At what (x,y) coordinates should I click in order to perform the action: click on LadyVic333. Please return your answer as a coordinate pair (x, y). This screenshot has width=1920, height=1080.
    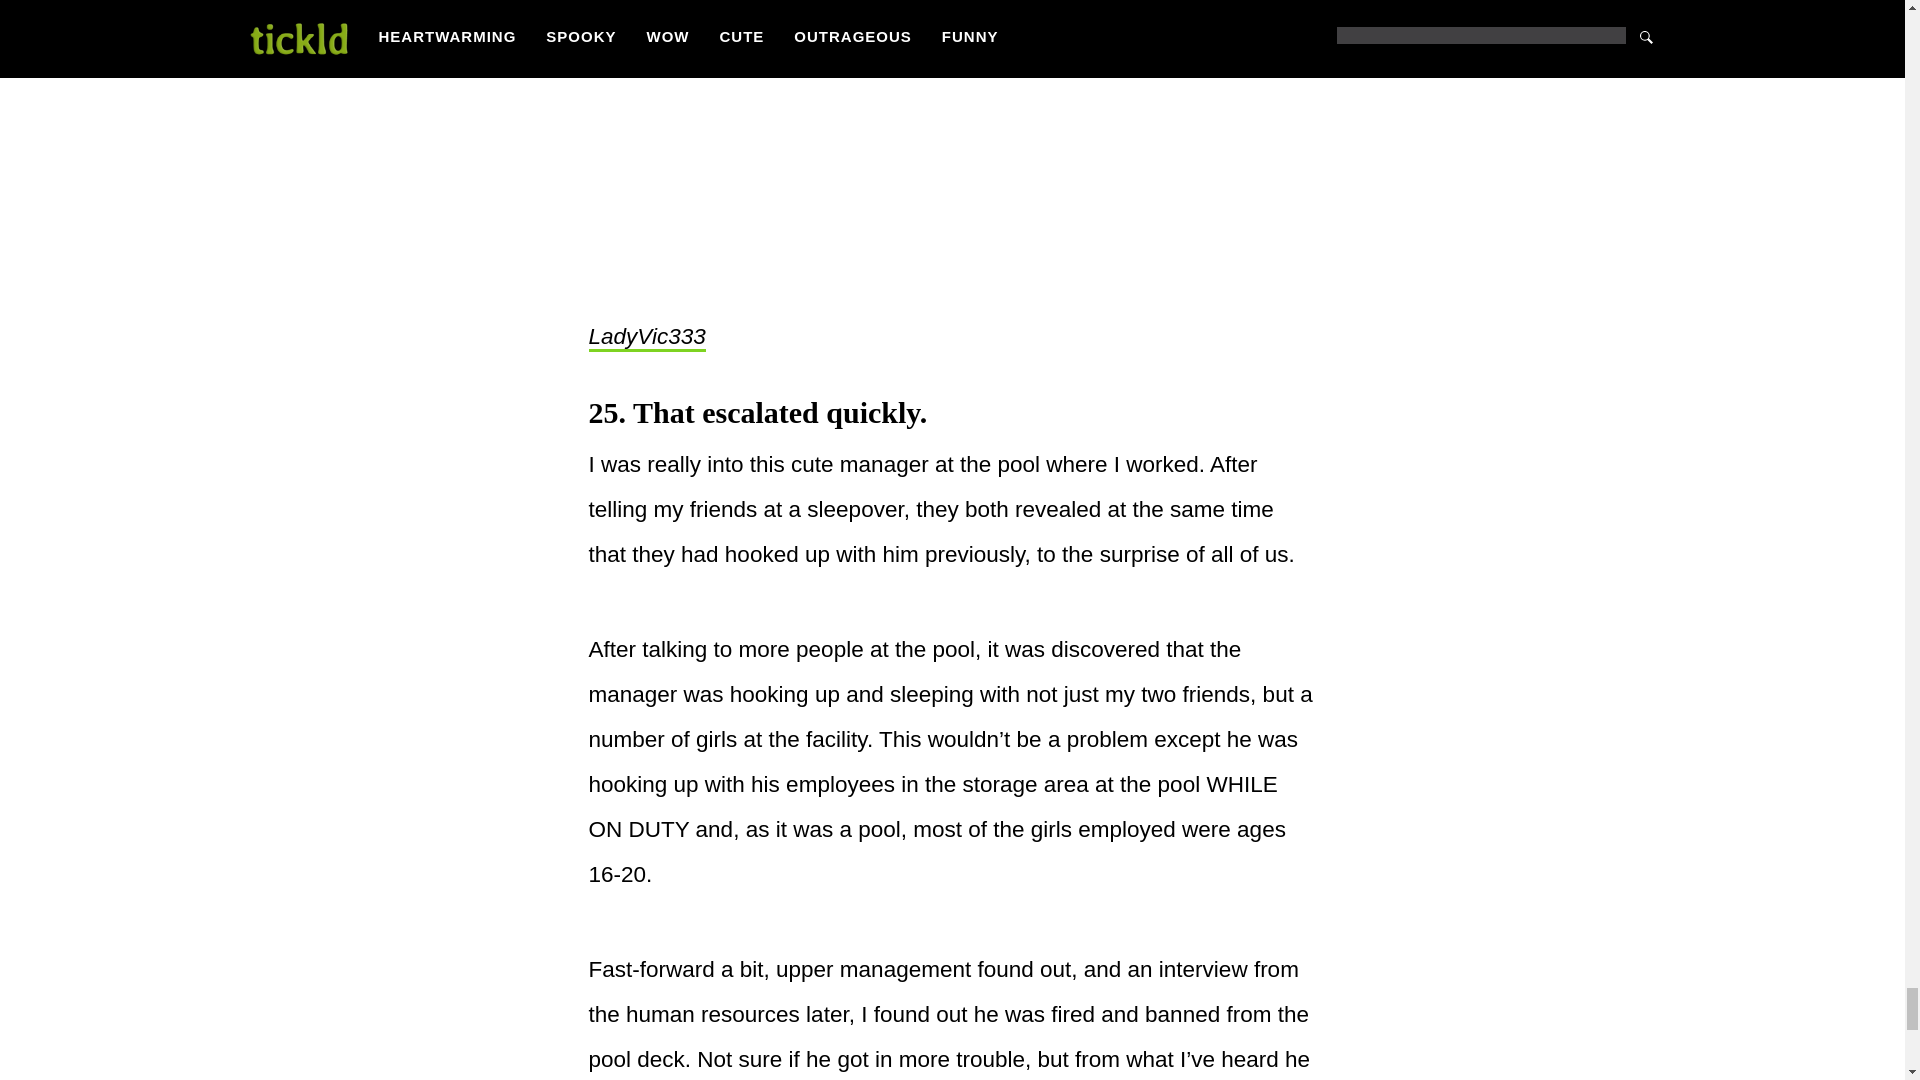
    Looking at the image, I should click on (646, 338).